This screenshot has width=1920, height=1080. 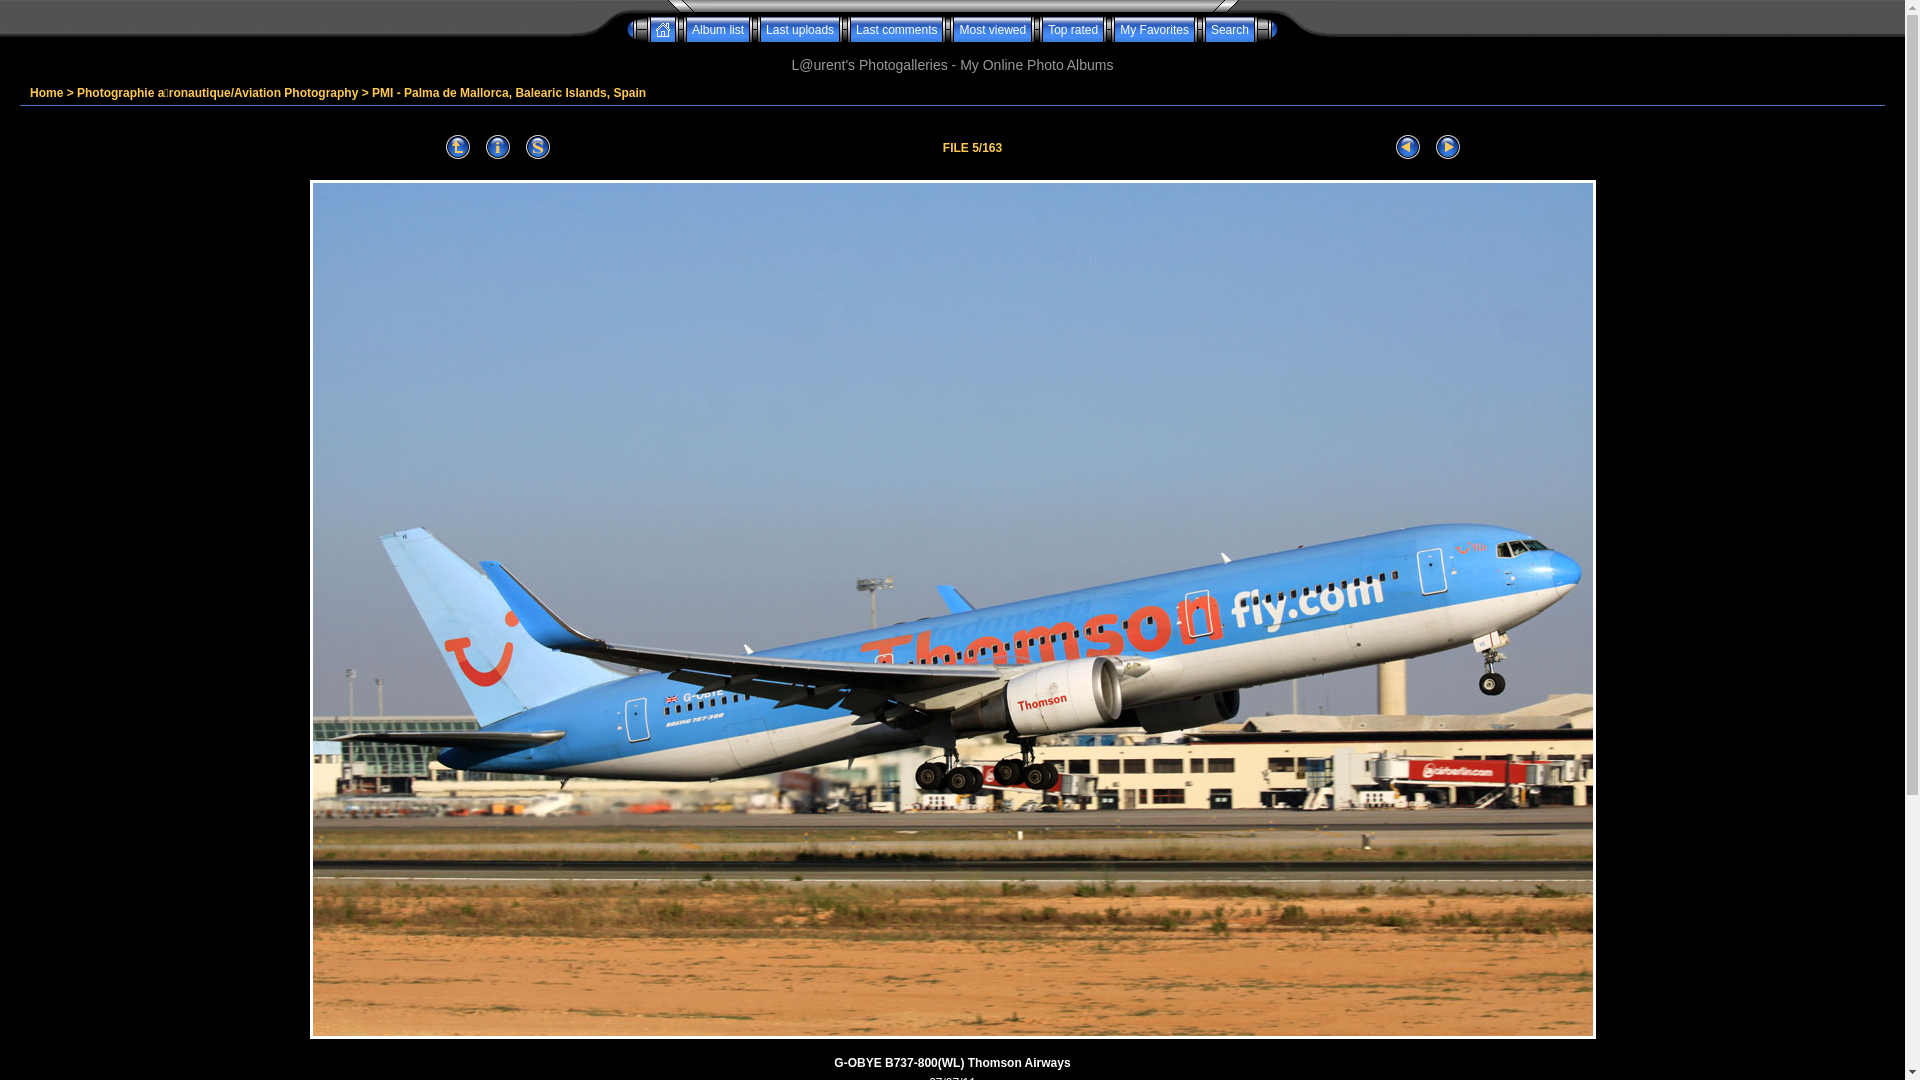 What do you see at coordinates (1154, 29) in the screenshot?
I see `My Favorites` at bounding box center [1154, 29].